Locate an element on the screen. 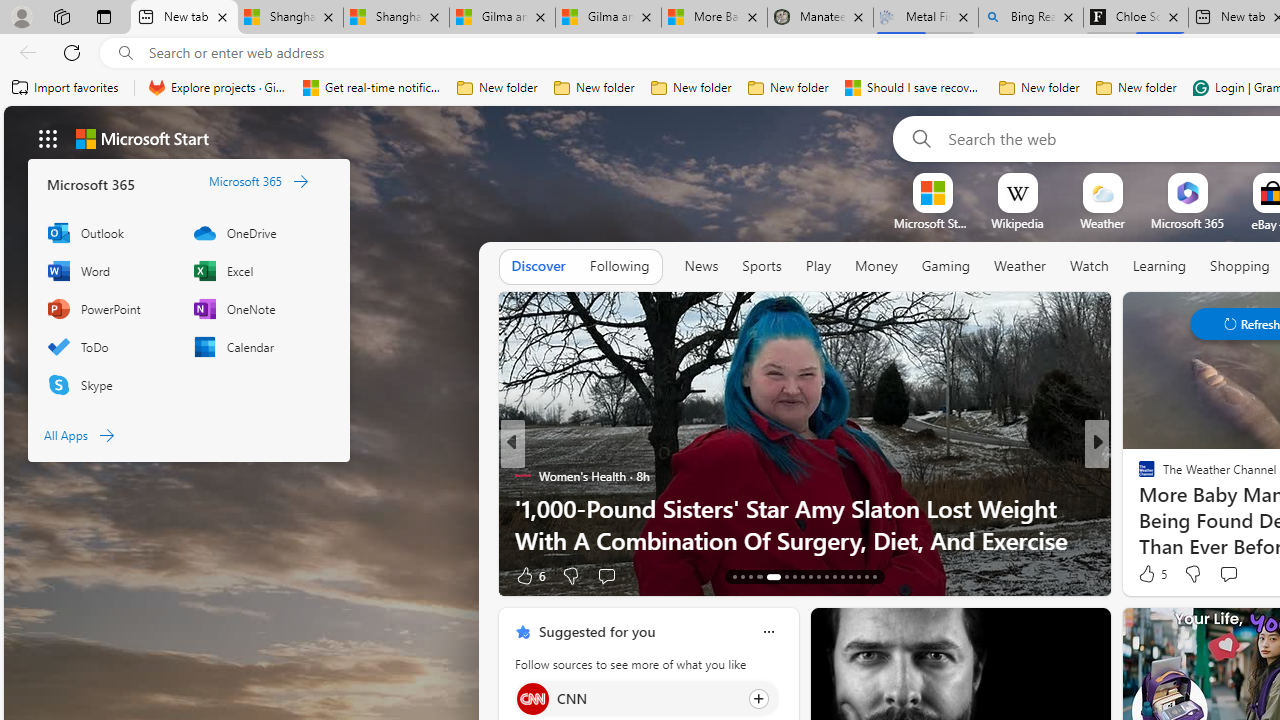 Image resolution: width=1280 pixels, height=720 pixels. AutomationID: tab-18 is located at coordinates (786, 576).